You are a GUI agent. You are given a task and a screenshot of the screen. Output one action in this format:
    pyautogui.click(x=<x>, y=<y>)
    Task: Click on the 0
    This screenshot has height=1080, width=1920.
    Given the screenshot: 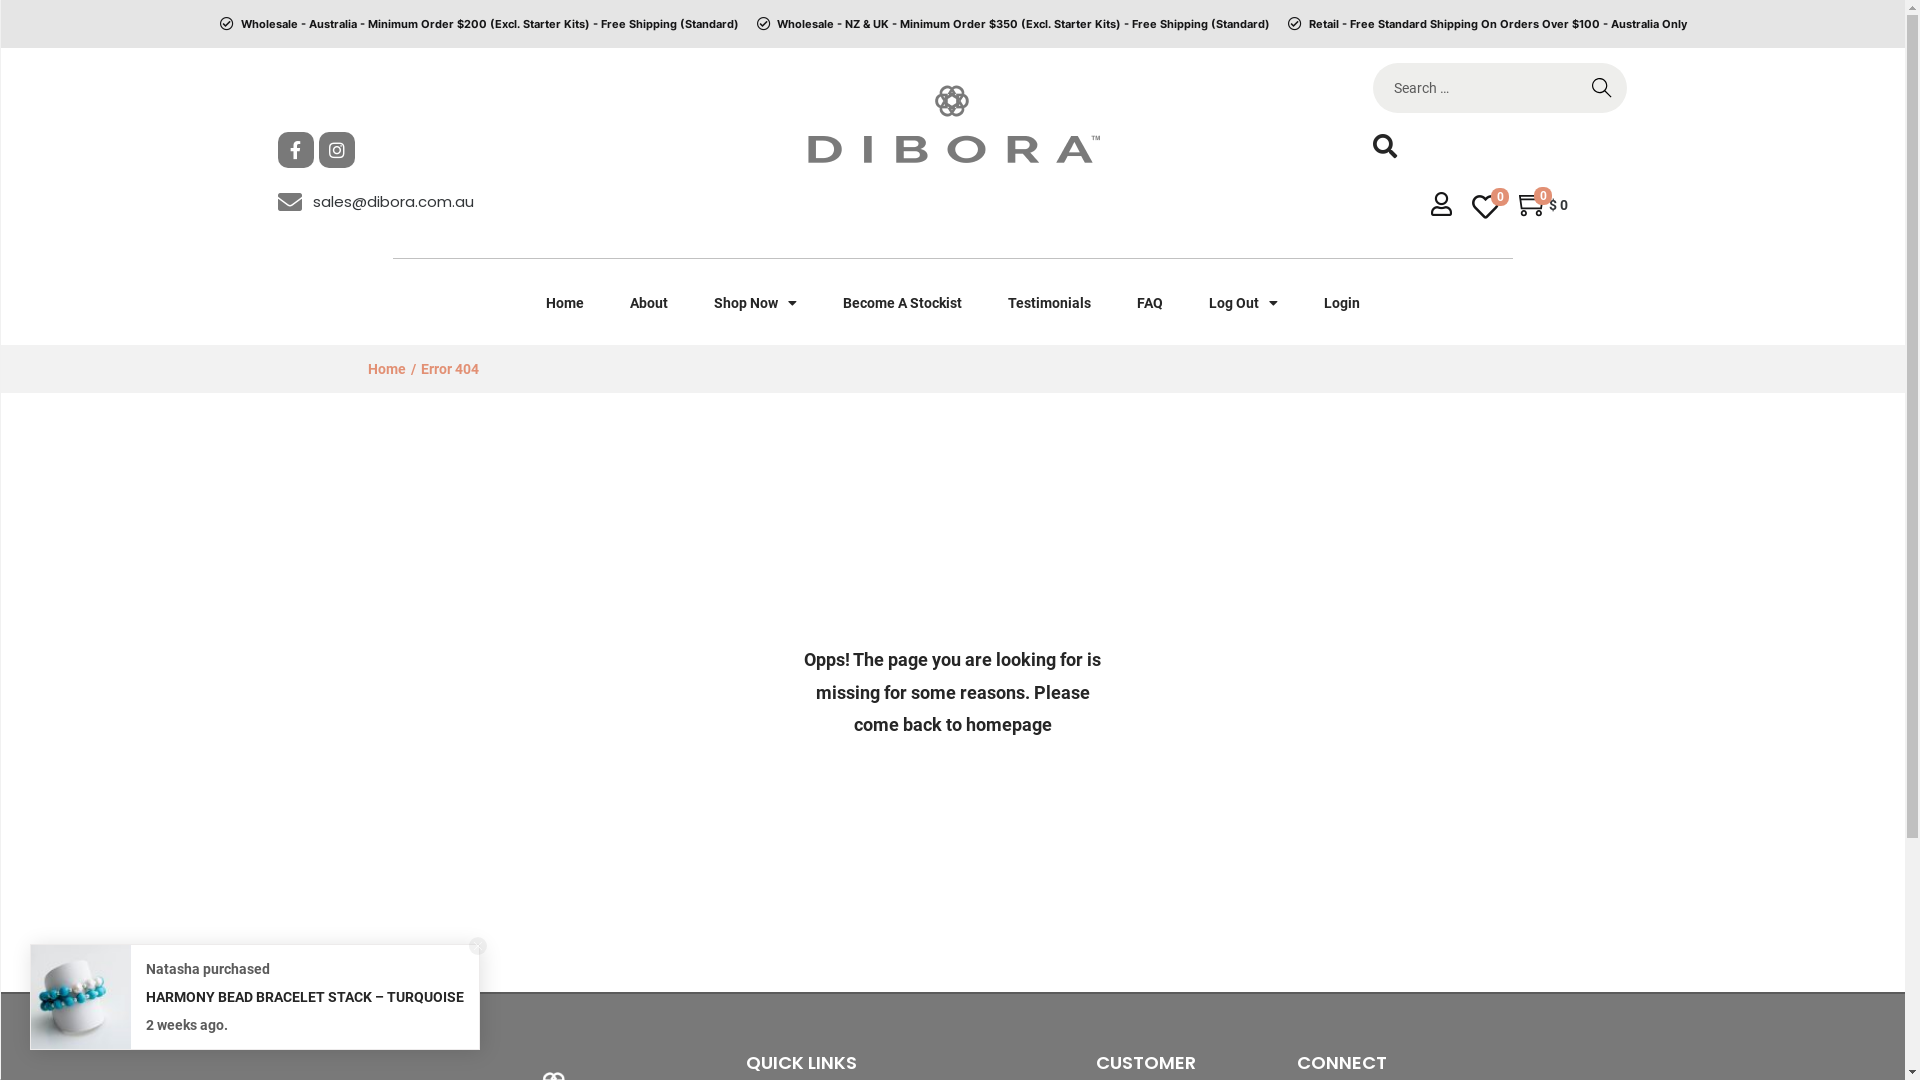 What is the action you would take?
    pyautogui.click(x=1486, y=208)
    